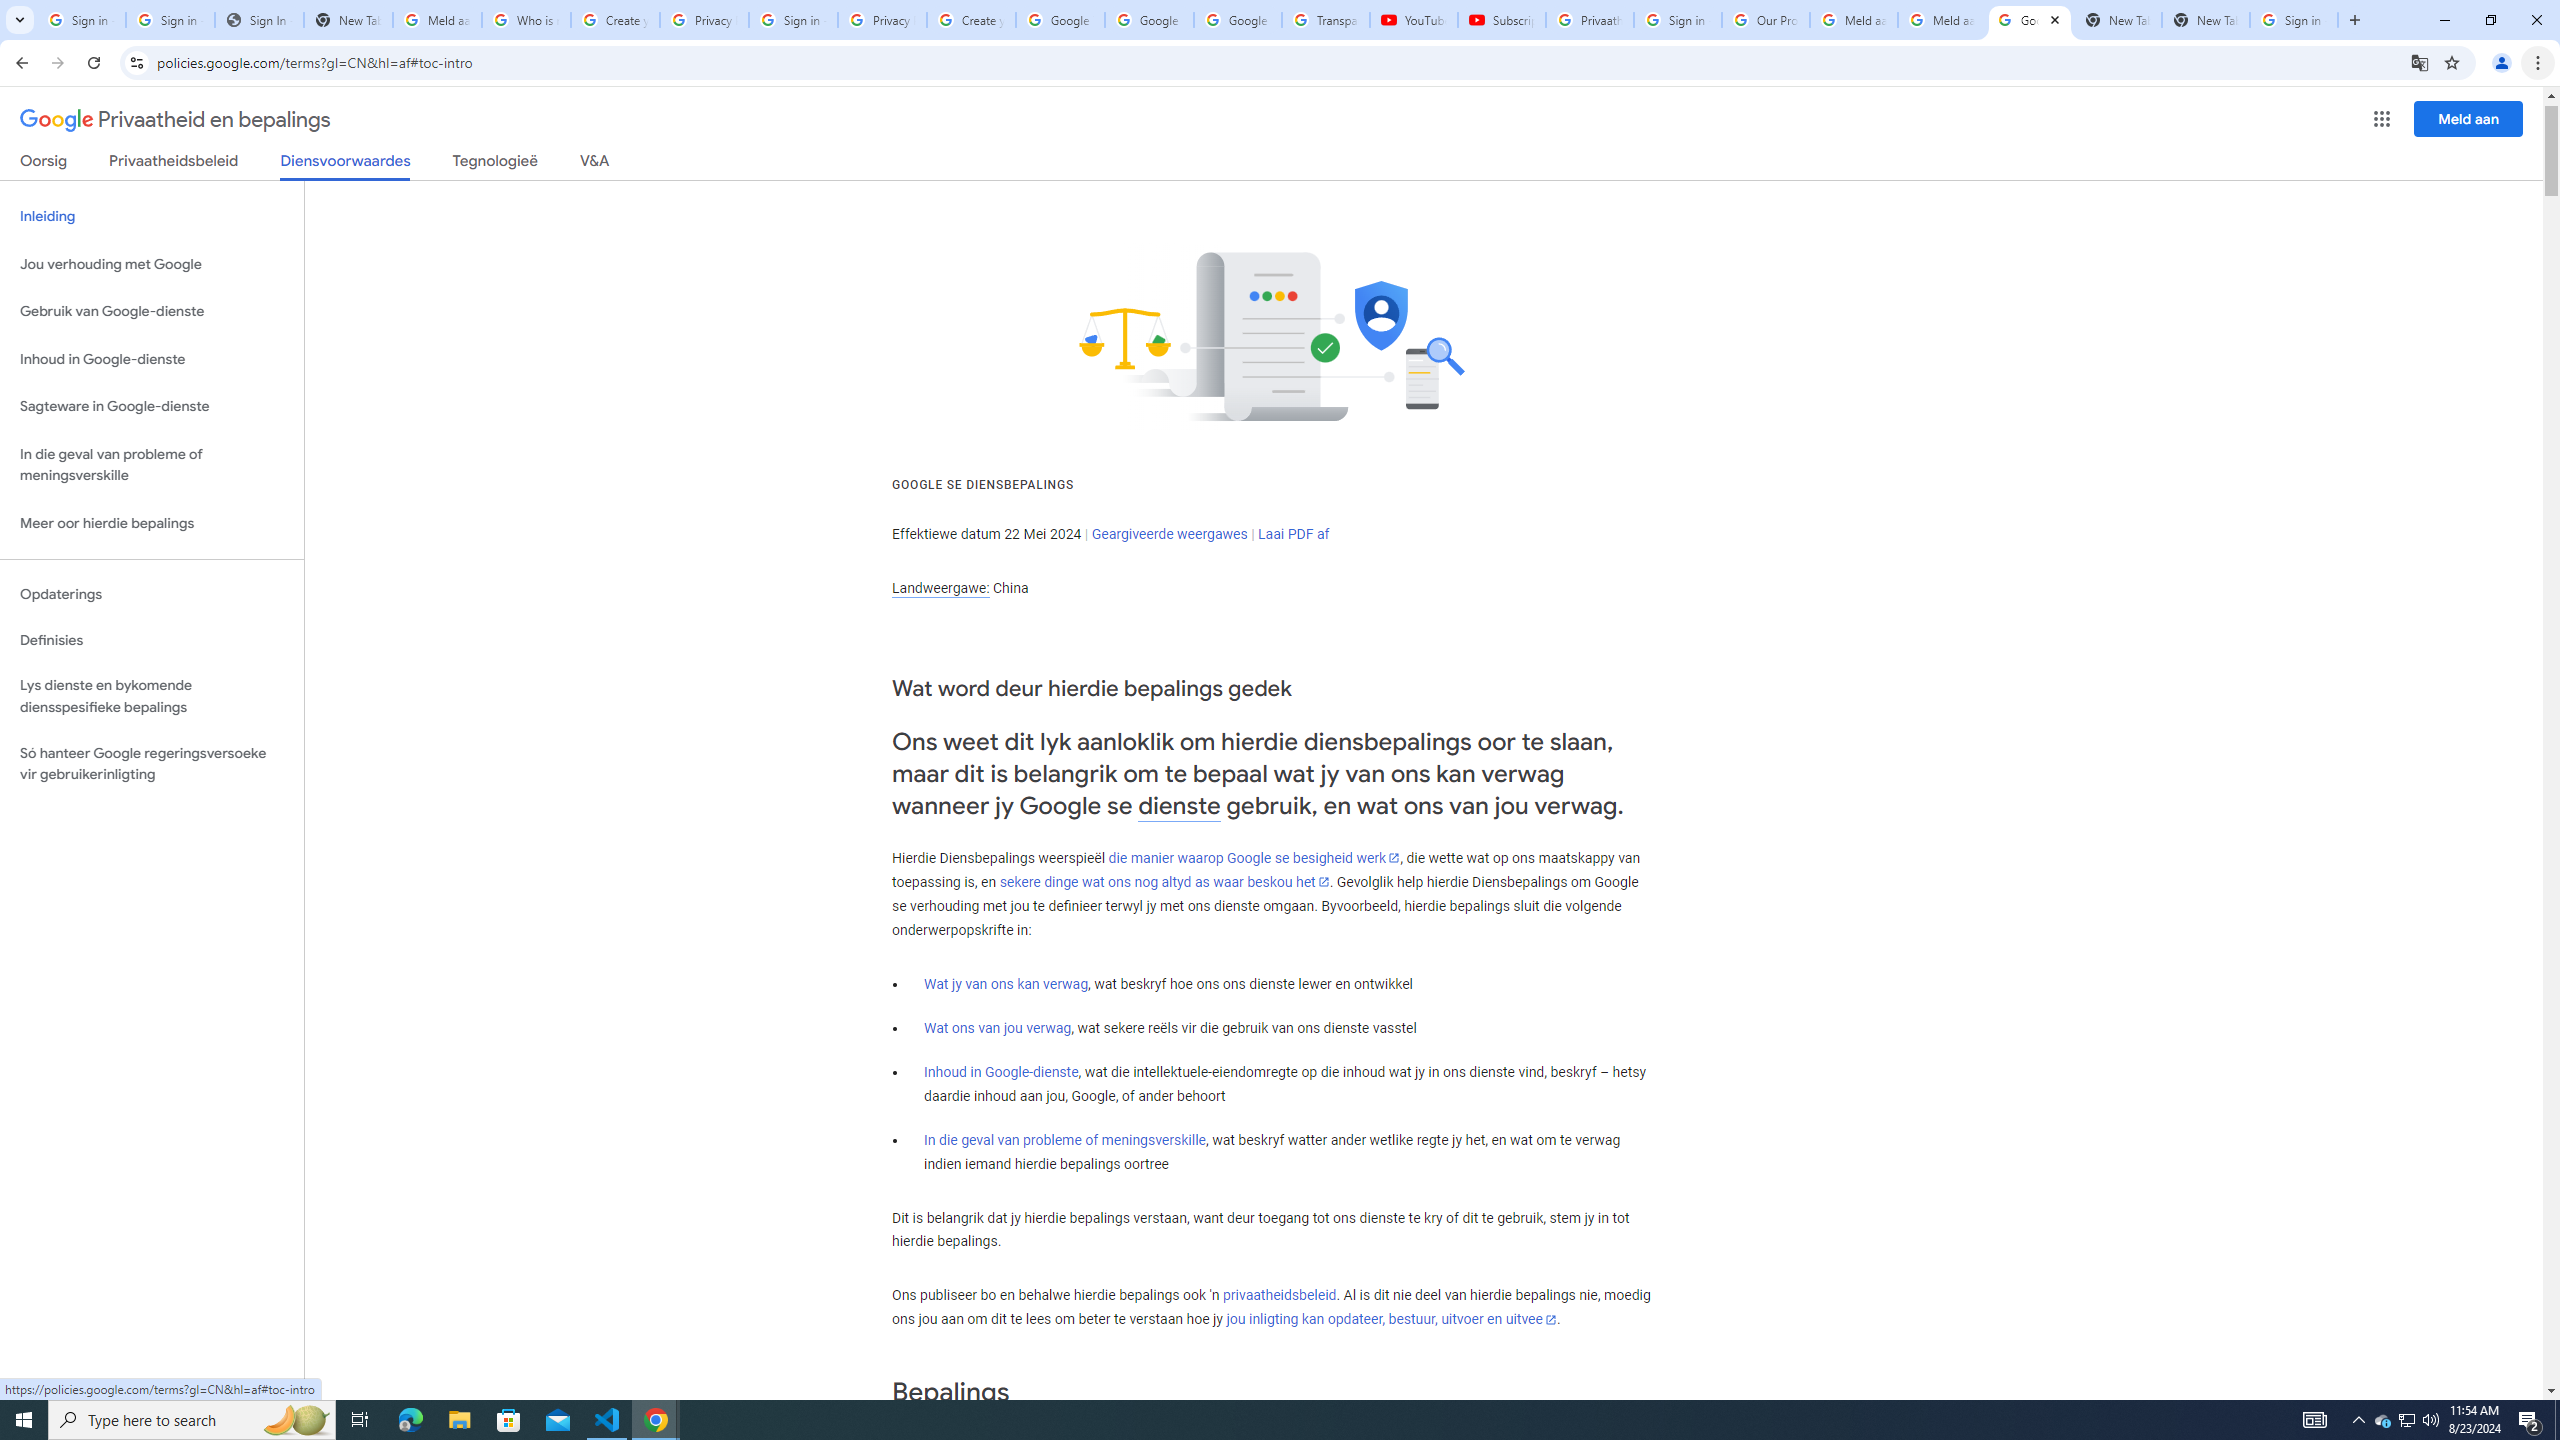 The image size is (2560, 1440). What do you see at coordinates (1254, 858) in the screenshot?
I see `die manier waarop Google se besigheid werk` at bounding box center [1254, 858].